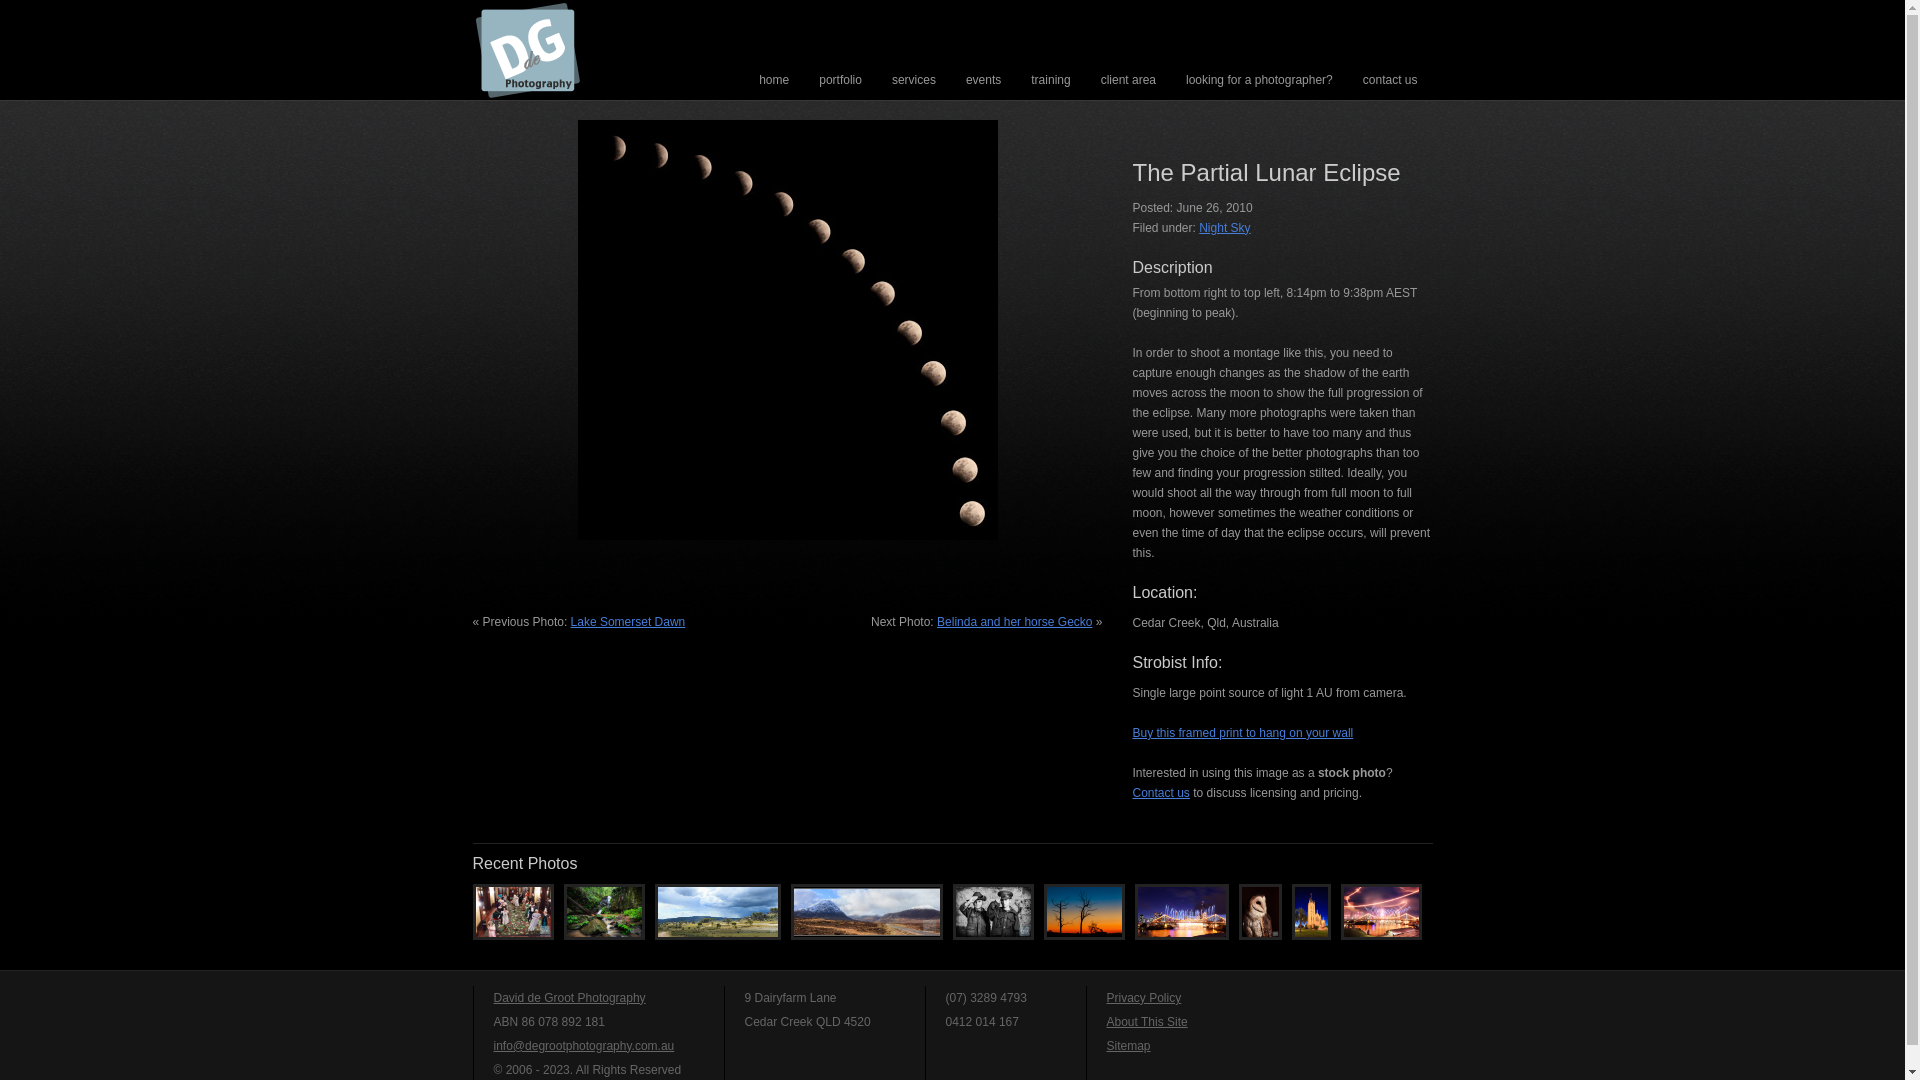  What do you see at coordinates (1242, 733) in the screenshot?
I see `Buy this framed print to hang on your wall` at bounding box center [1242, 733].